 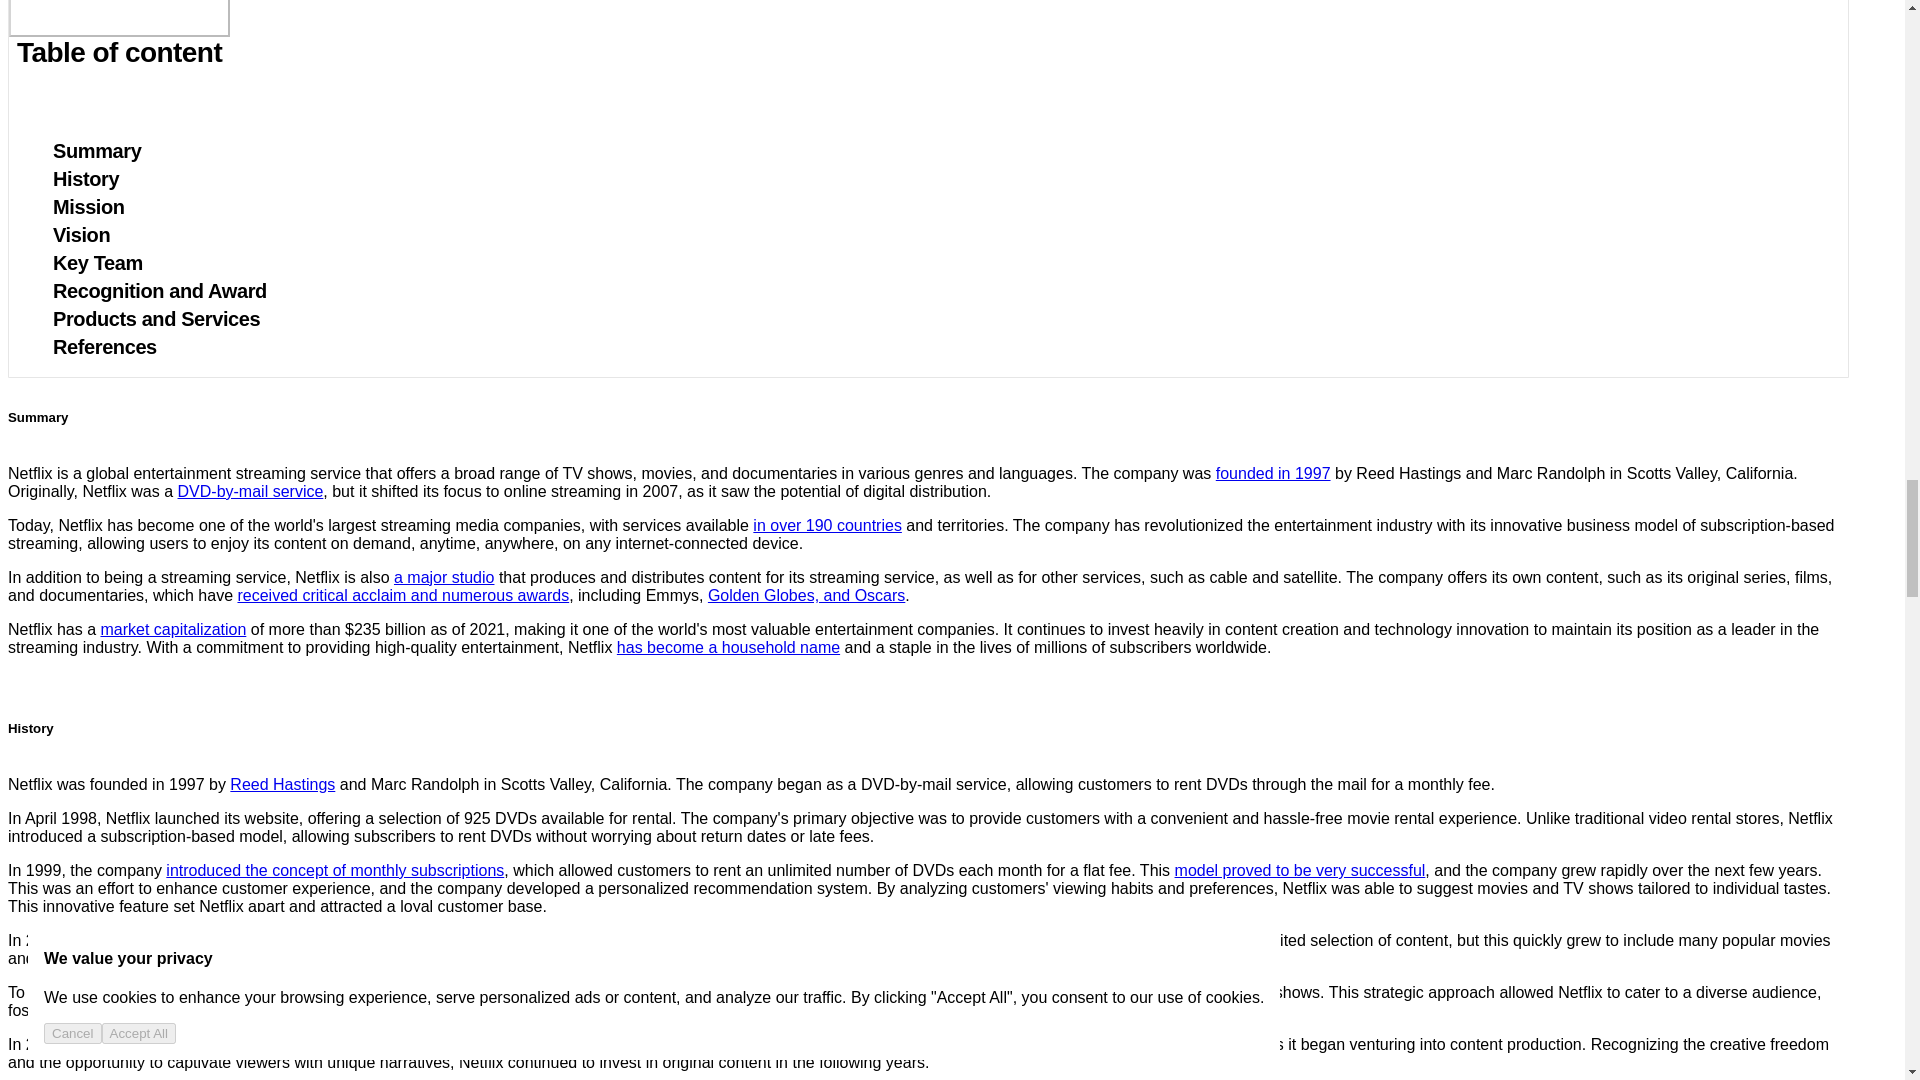 What do you see at coordinates (88, 262) in the screenshot?
I see `Key Team` at bounding box center [88, 262].